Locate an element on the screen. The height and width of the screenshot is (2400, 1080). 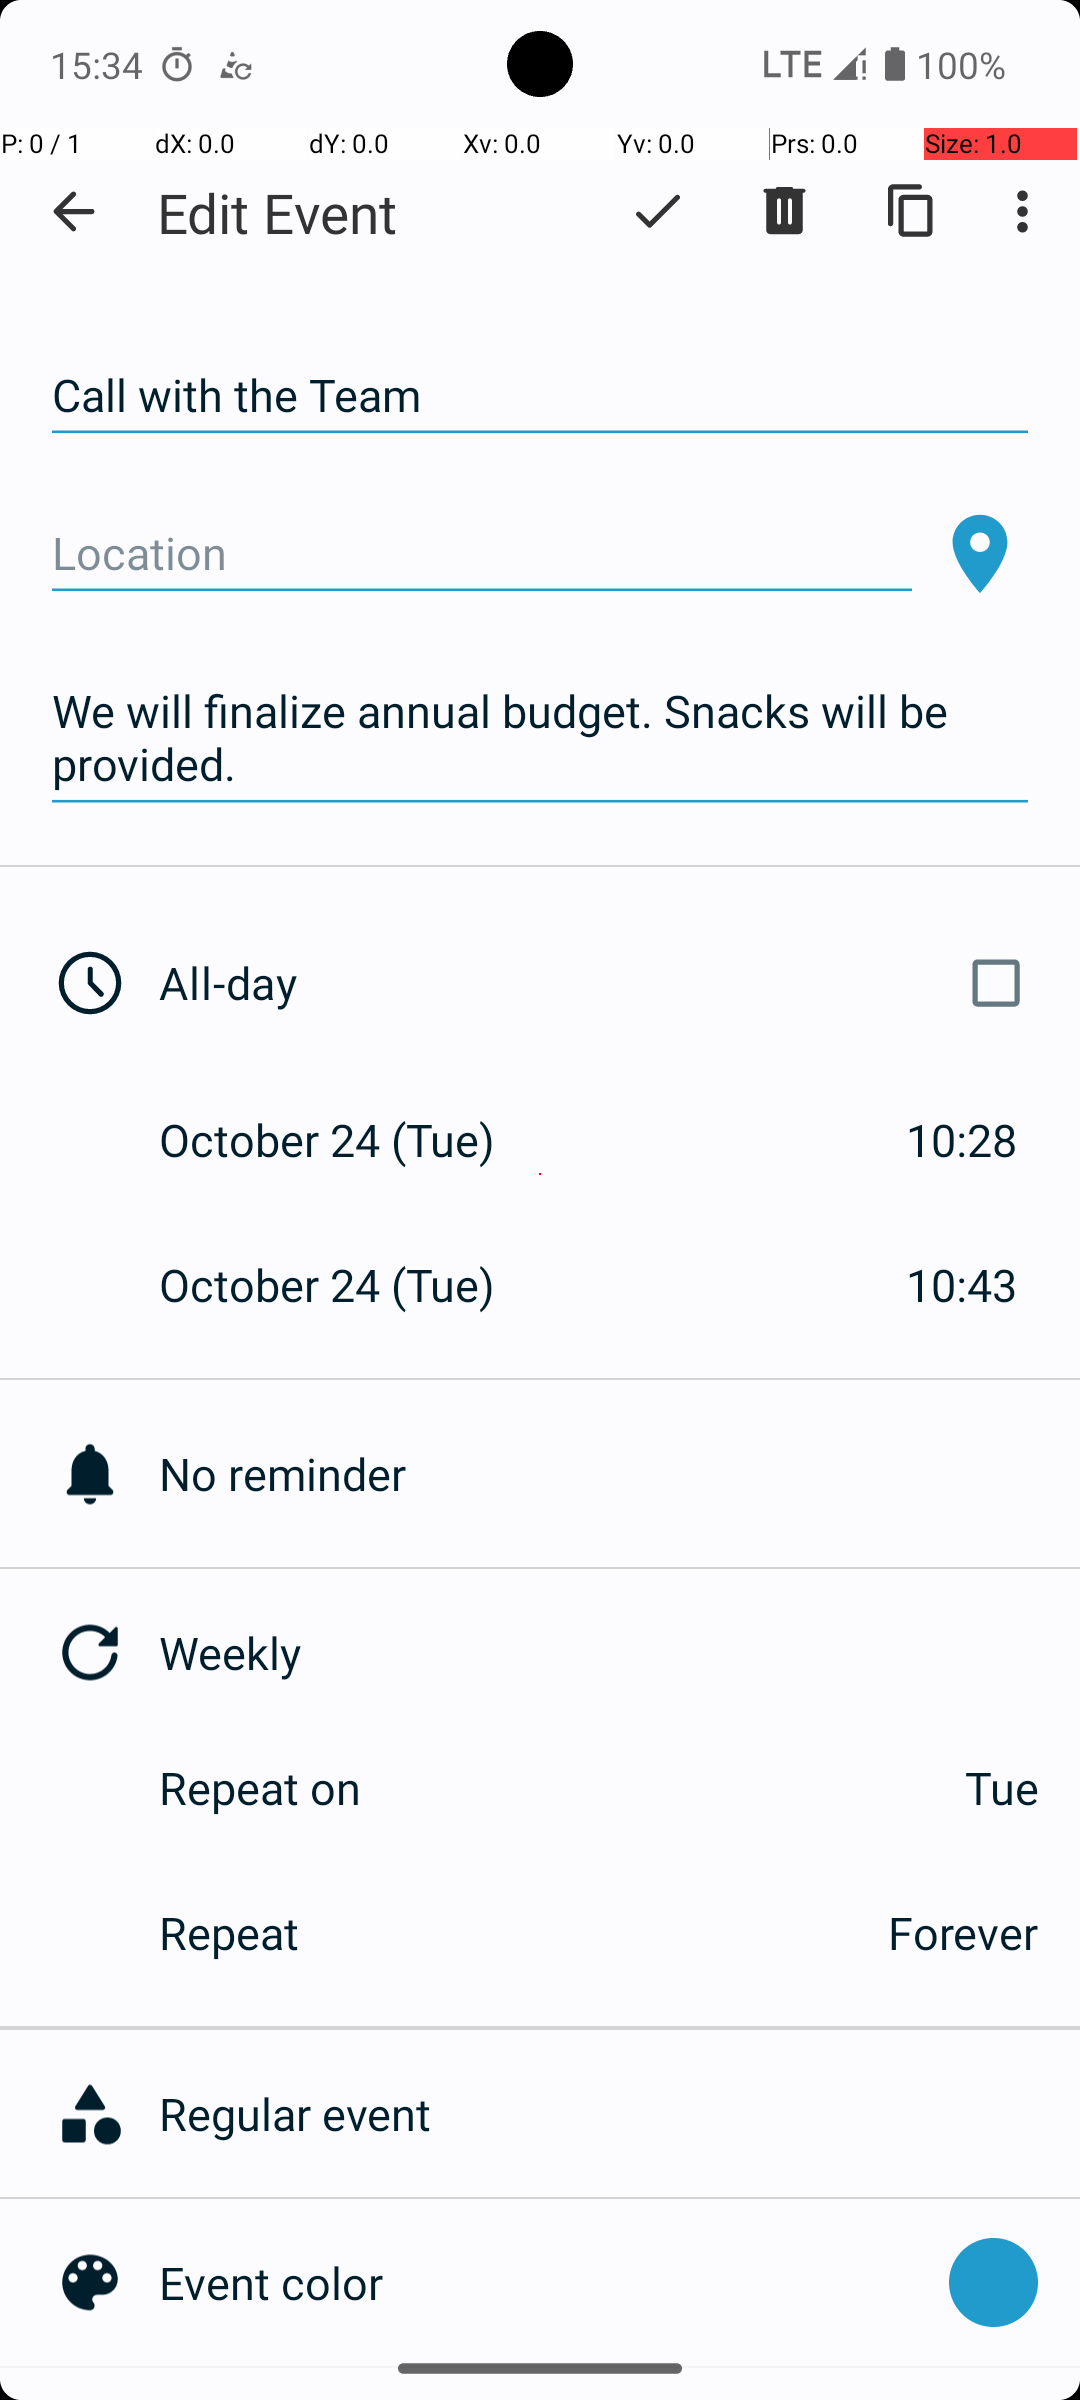
Repeat is located at coordinates (502, 1932).